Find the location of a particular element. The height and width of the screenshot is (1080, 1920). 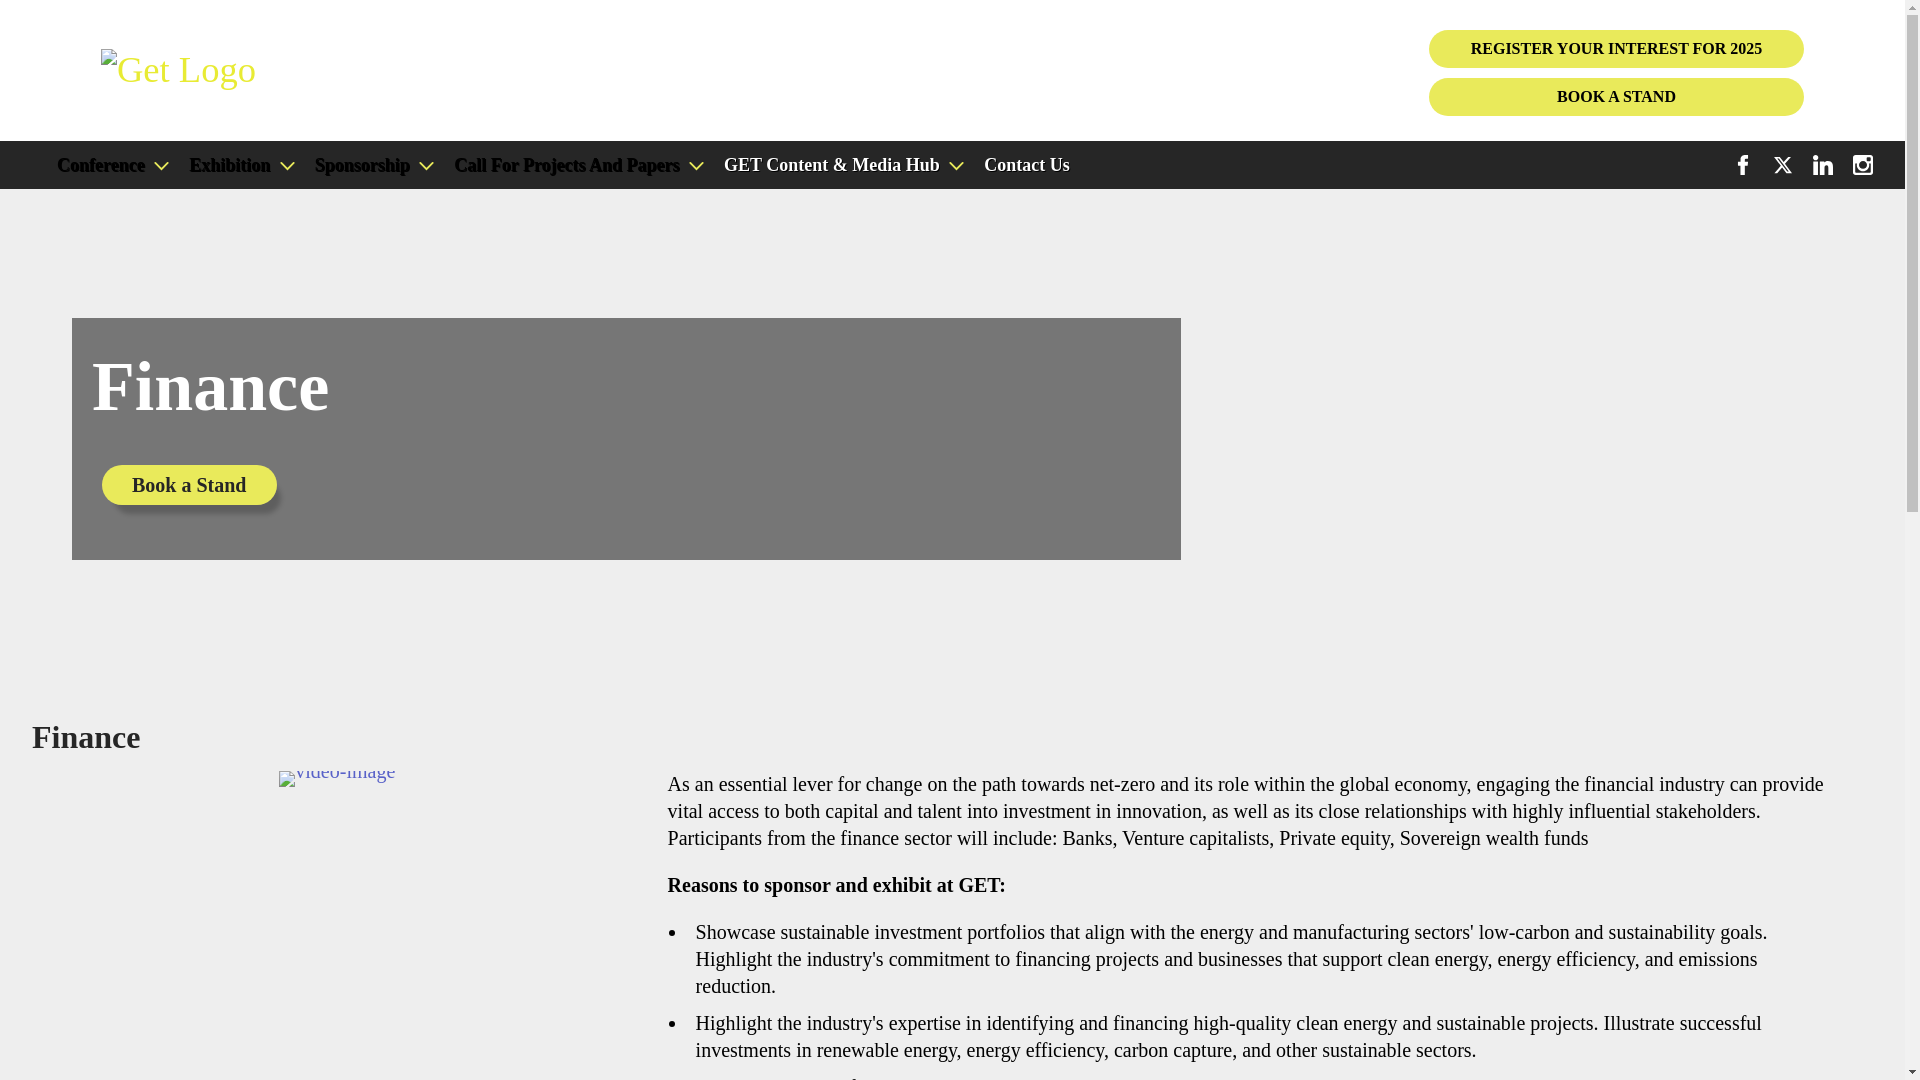

BOOK A STAND is located at coordinates (1616, 96).